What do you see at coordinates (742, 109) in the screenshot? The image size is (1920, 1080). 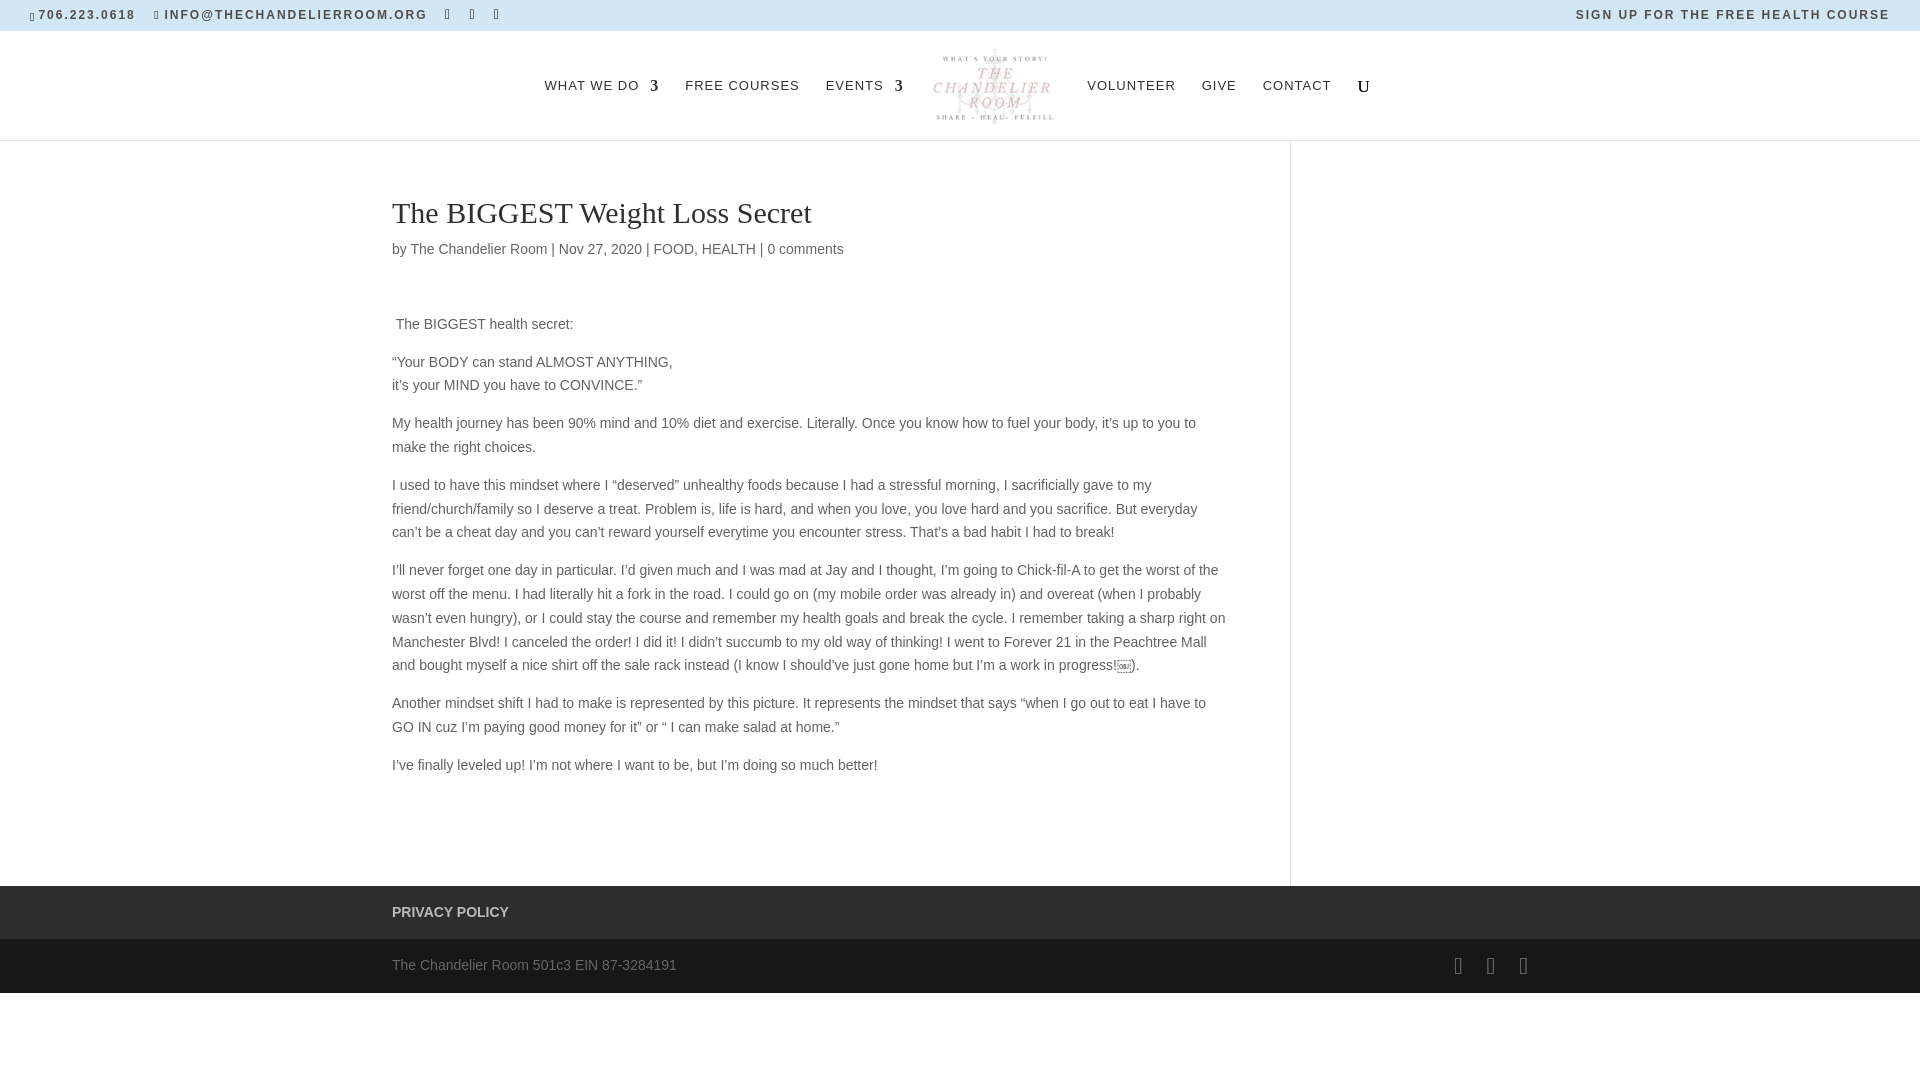 I see `FREE COURSES` at bounding box center [742, 109].